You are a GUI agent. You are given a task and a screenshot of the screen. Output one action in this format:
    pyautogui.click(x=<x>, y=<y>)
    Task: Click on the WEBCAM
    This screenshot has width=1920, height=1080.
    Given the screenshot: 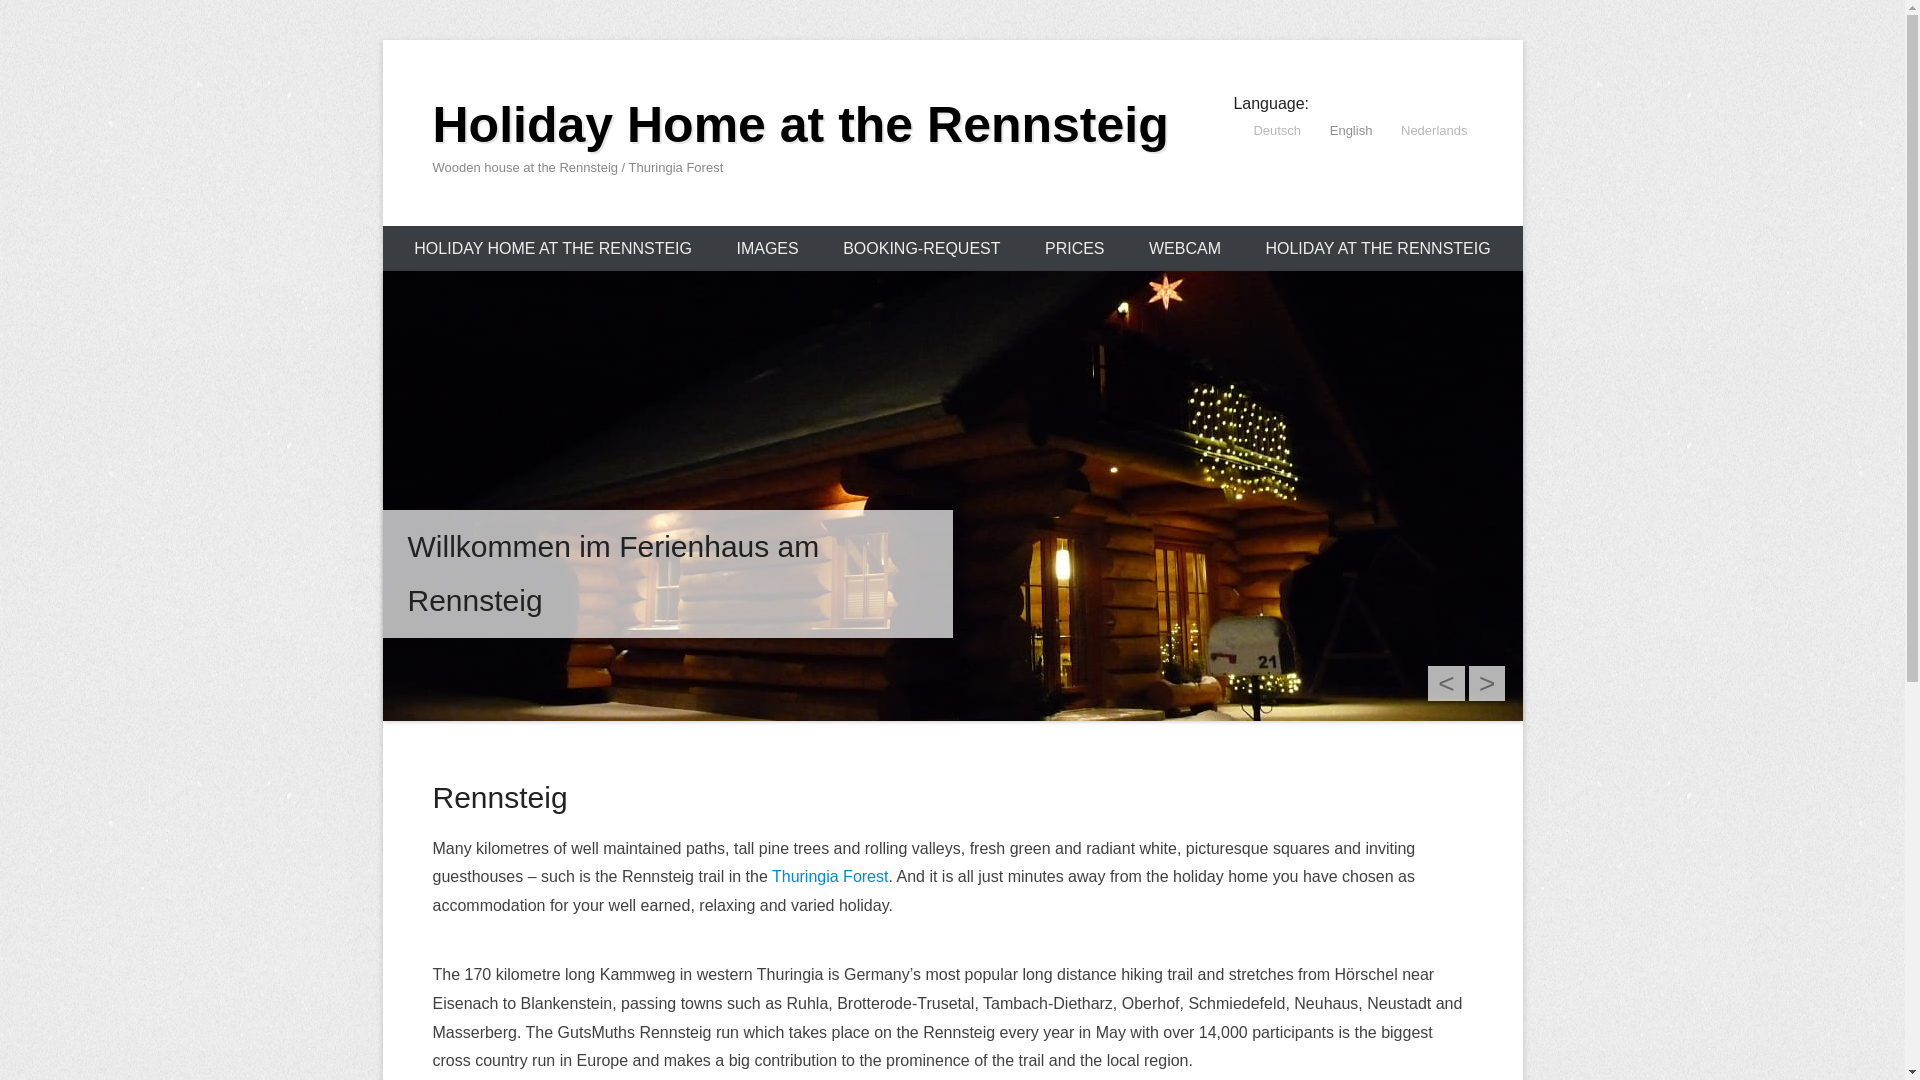 What is the action you would take?
    pyautogui.click(x=1184, y=248)
    